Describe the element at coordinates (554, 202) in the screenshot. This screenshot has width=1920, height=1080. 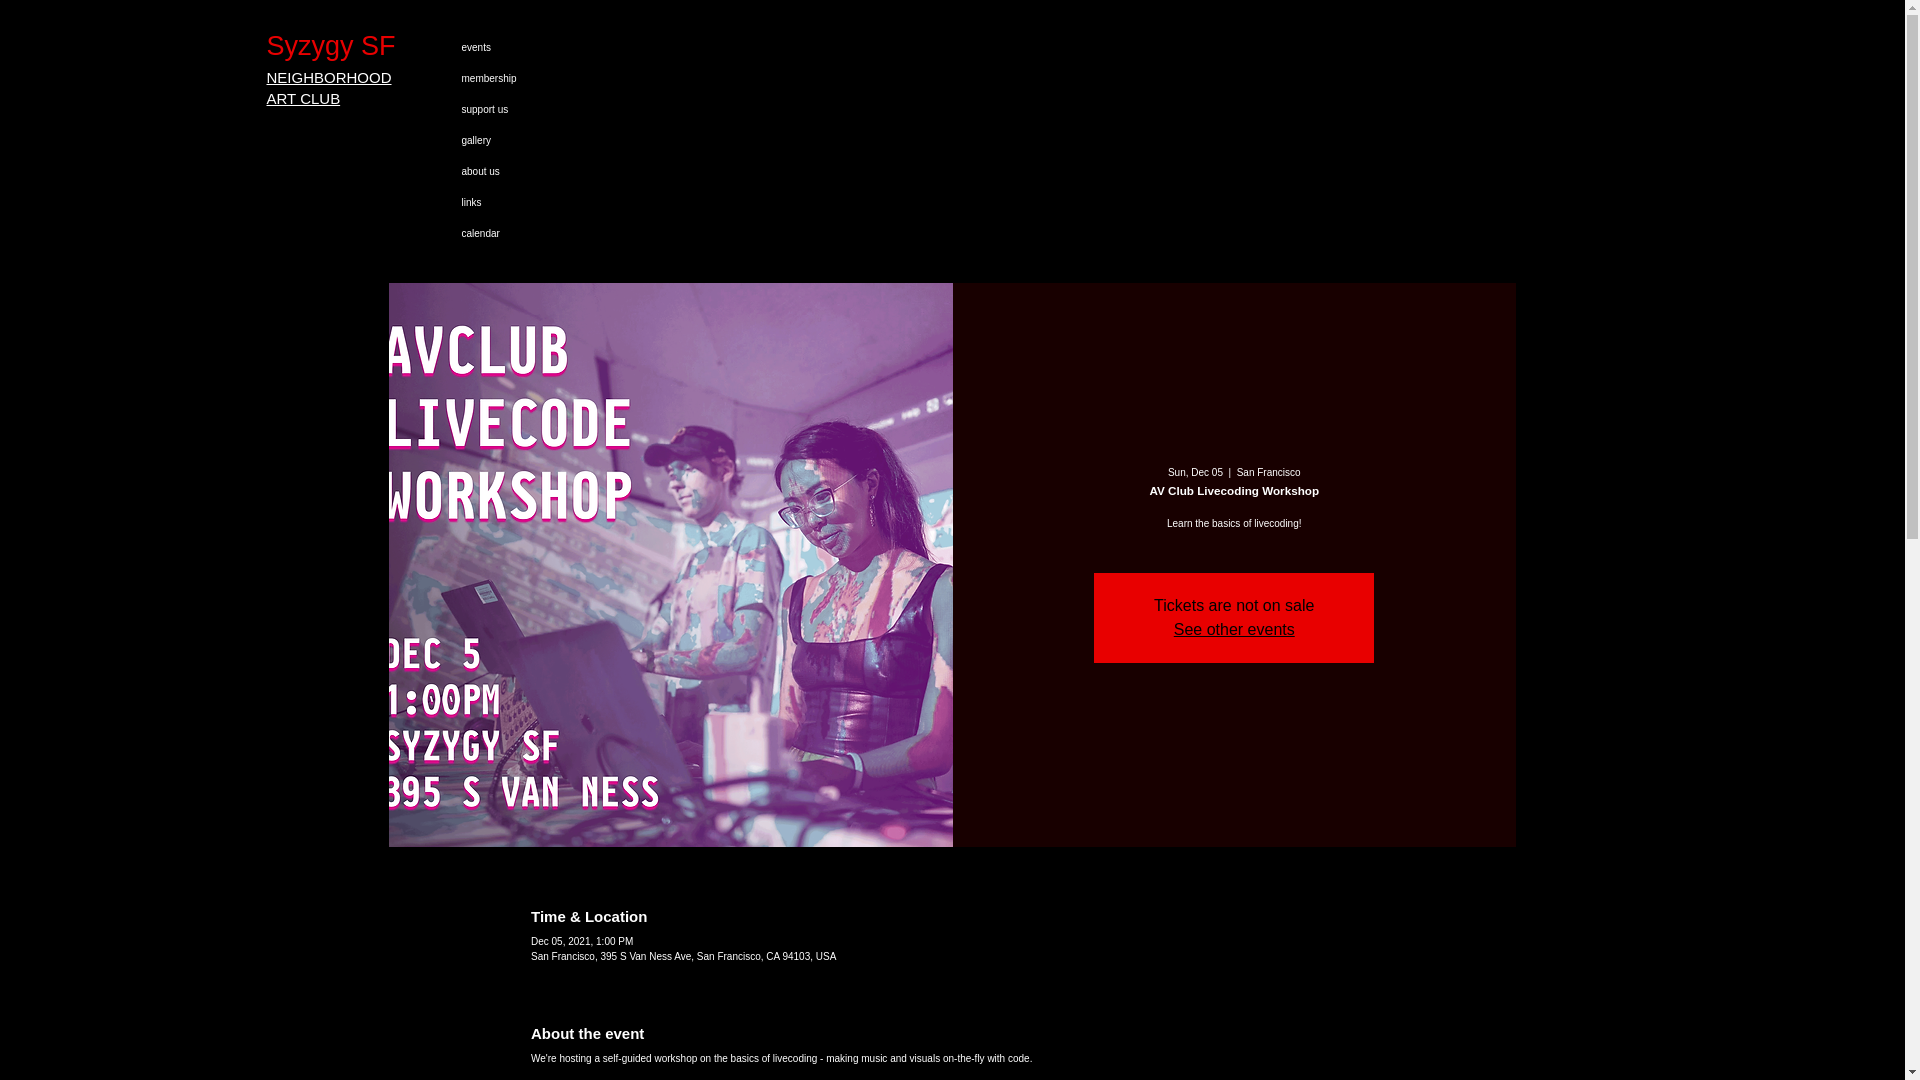
I see `links` at that location.